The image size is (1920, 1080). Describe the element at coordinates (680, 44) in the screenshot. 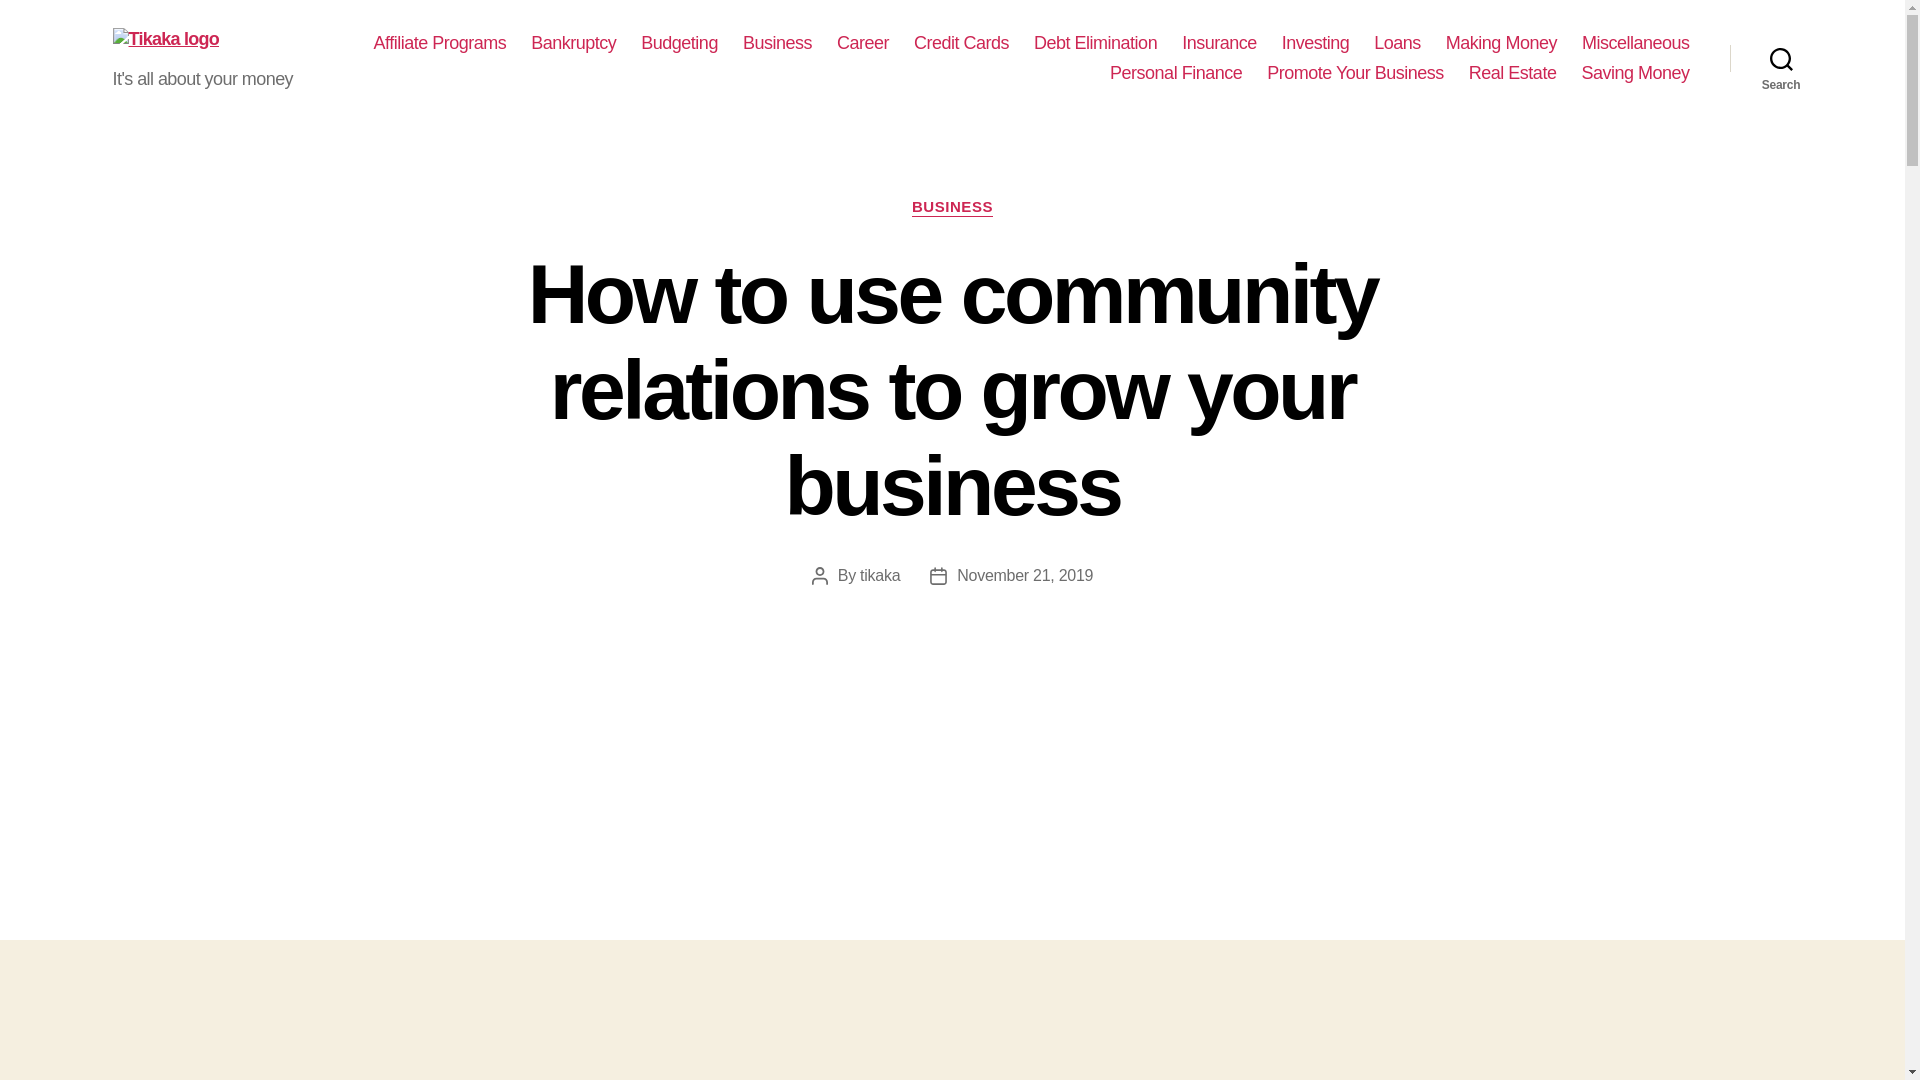

I see `Budgeting` at that location.